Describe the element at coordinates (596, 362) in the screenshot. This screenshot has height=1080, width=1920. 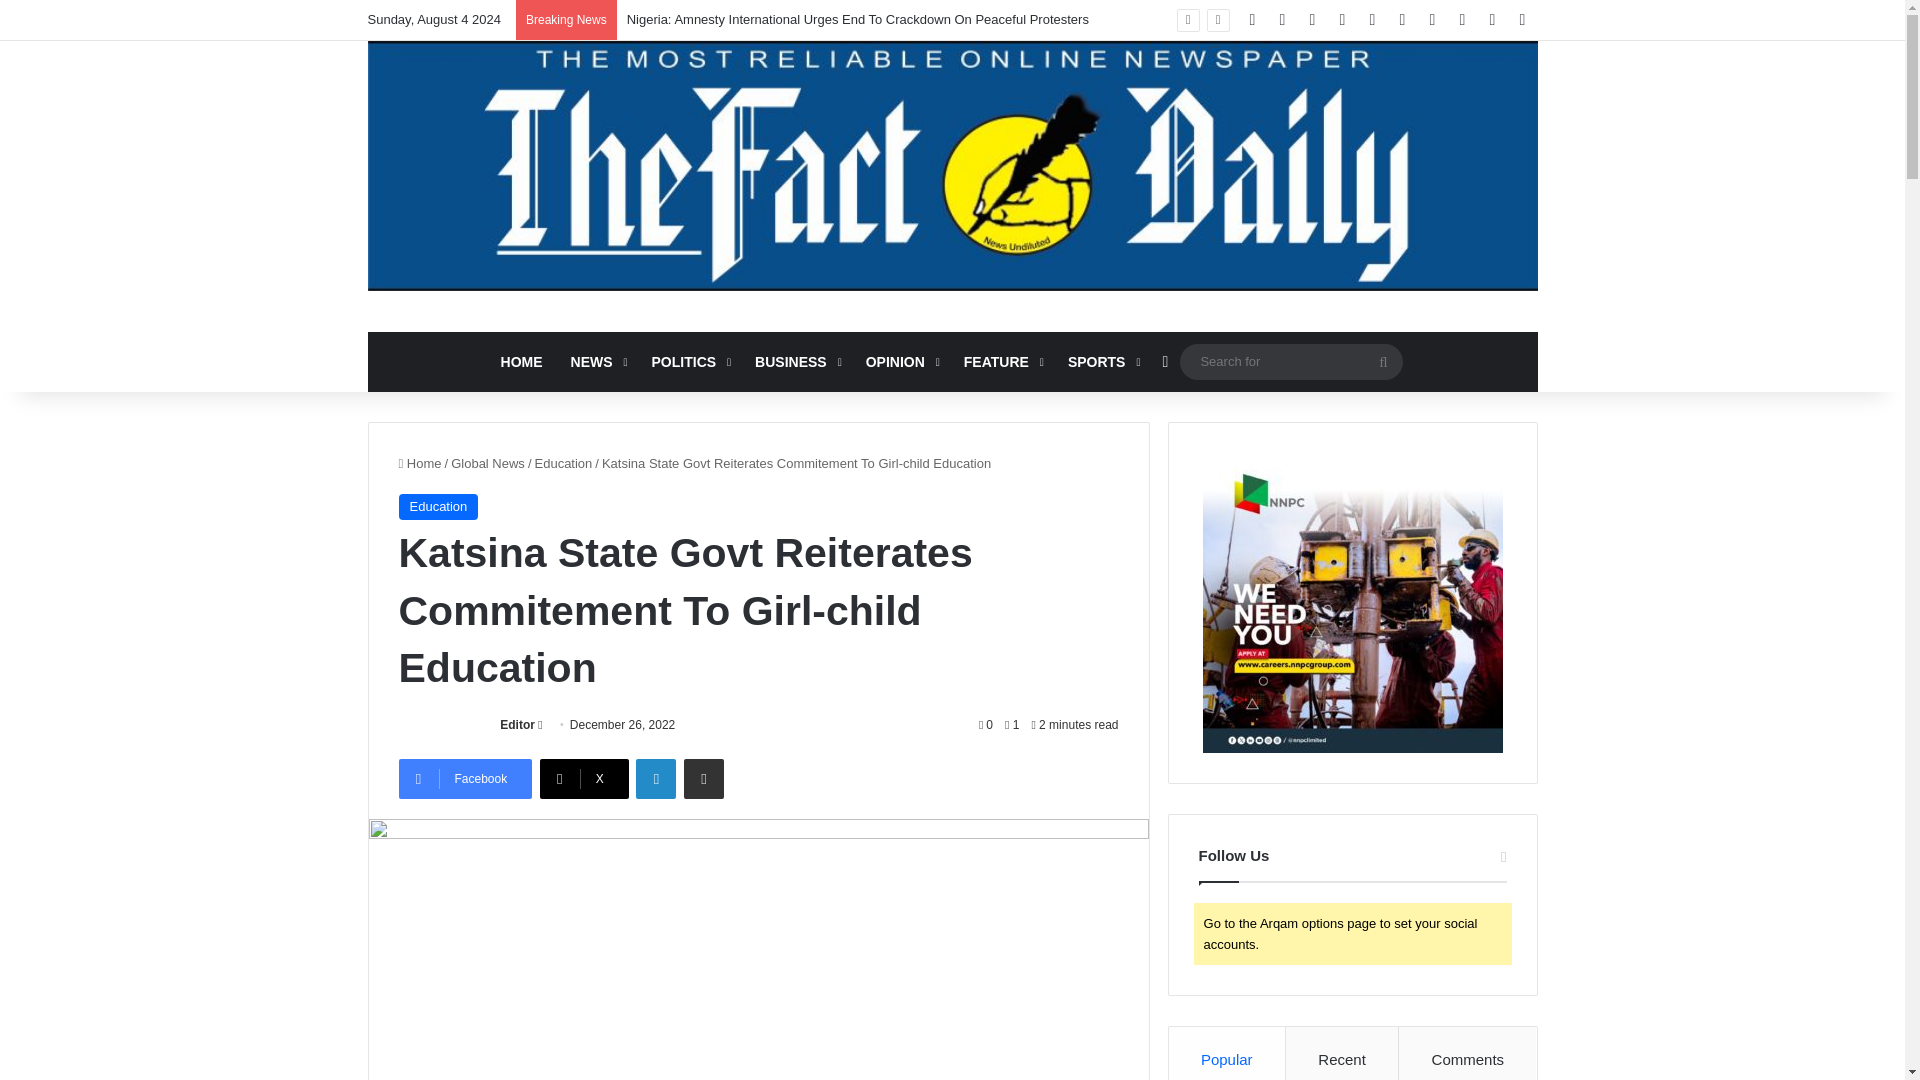
I see `NEWS` at that location.